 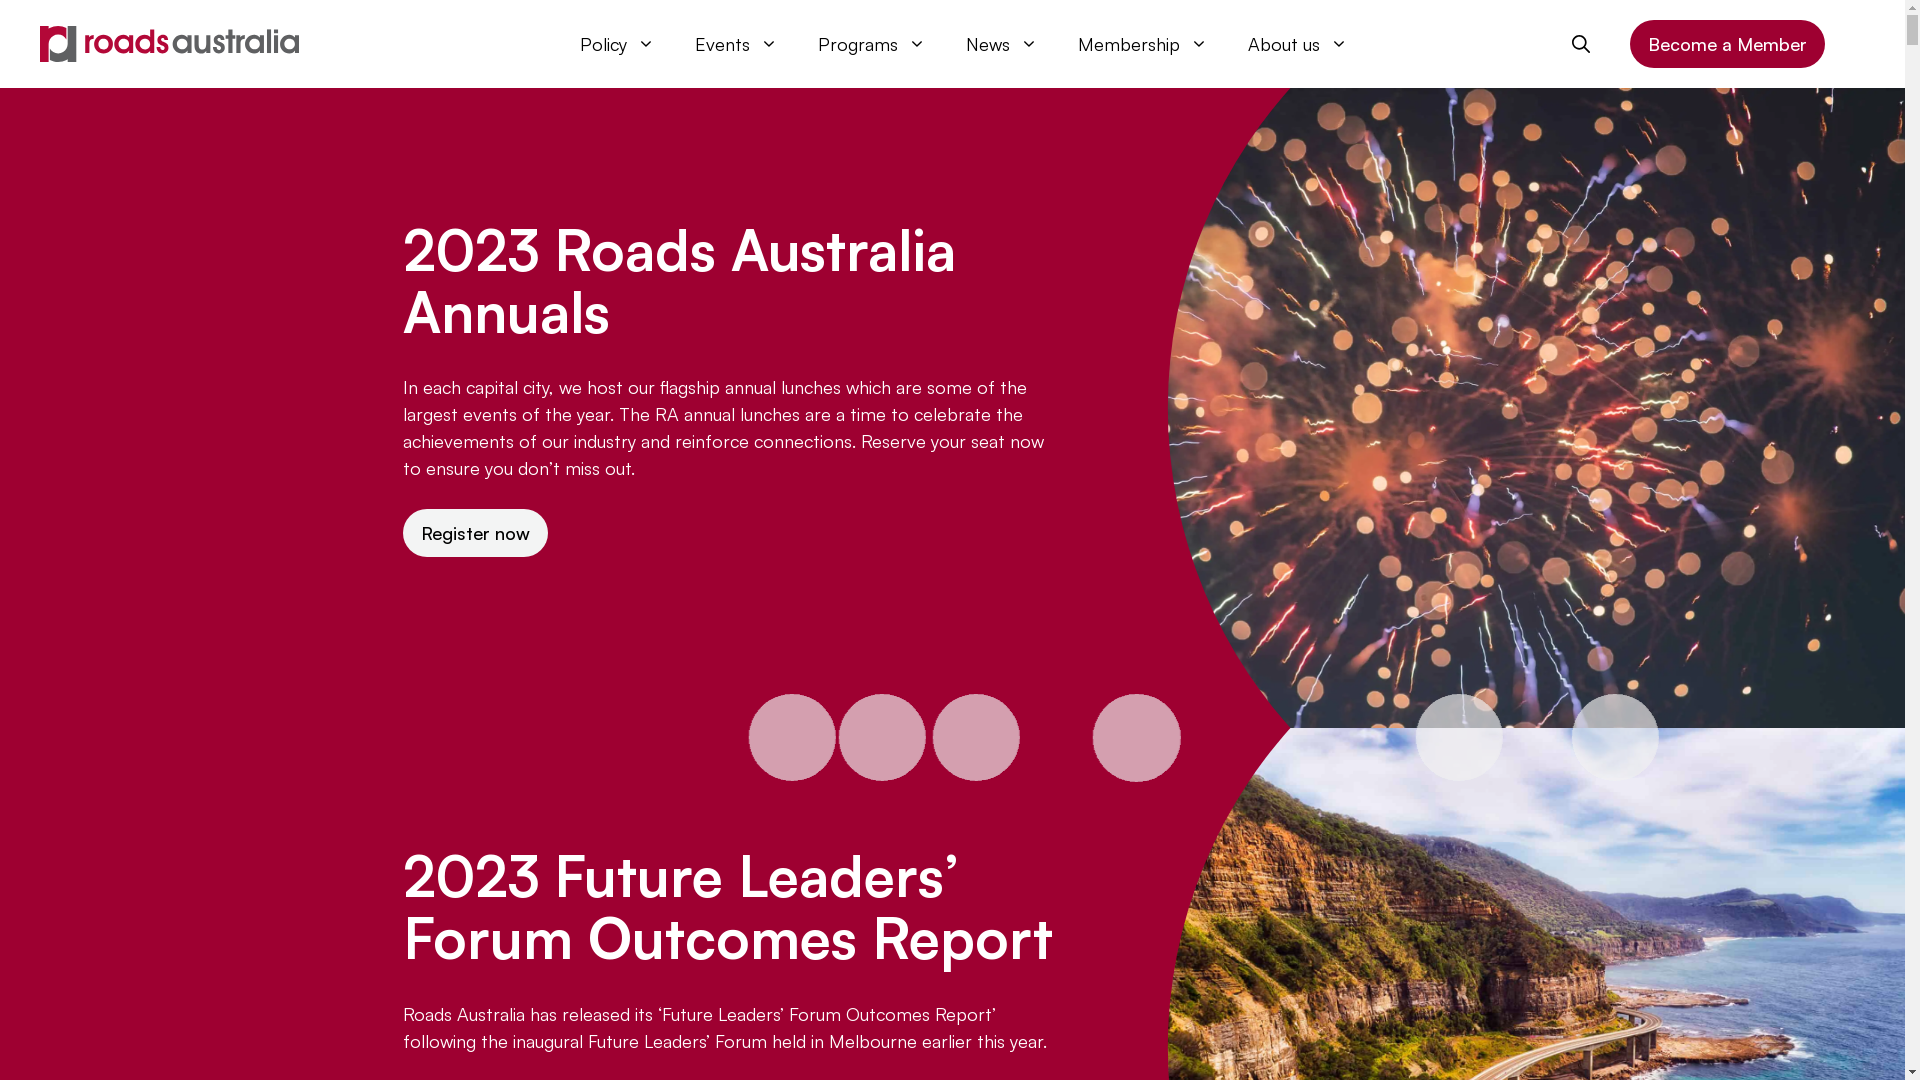 I want to click on Register now, so click(x=474, y=532).